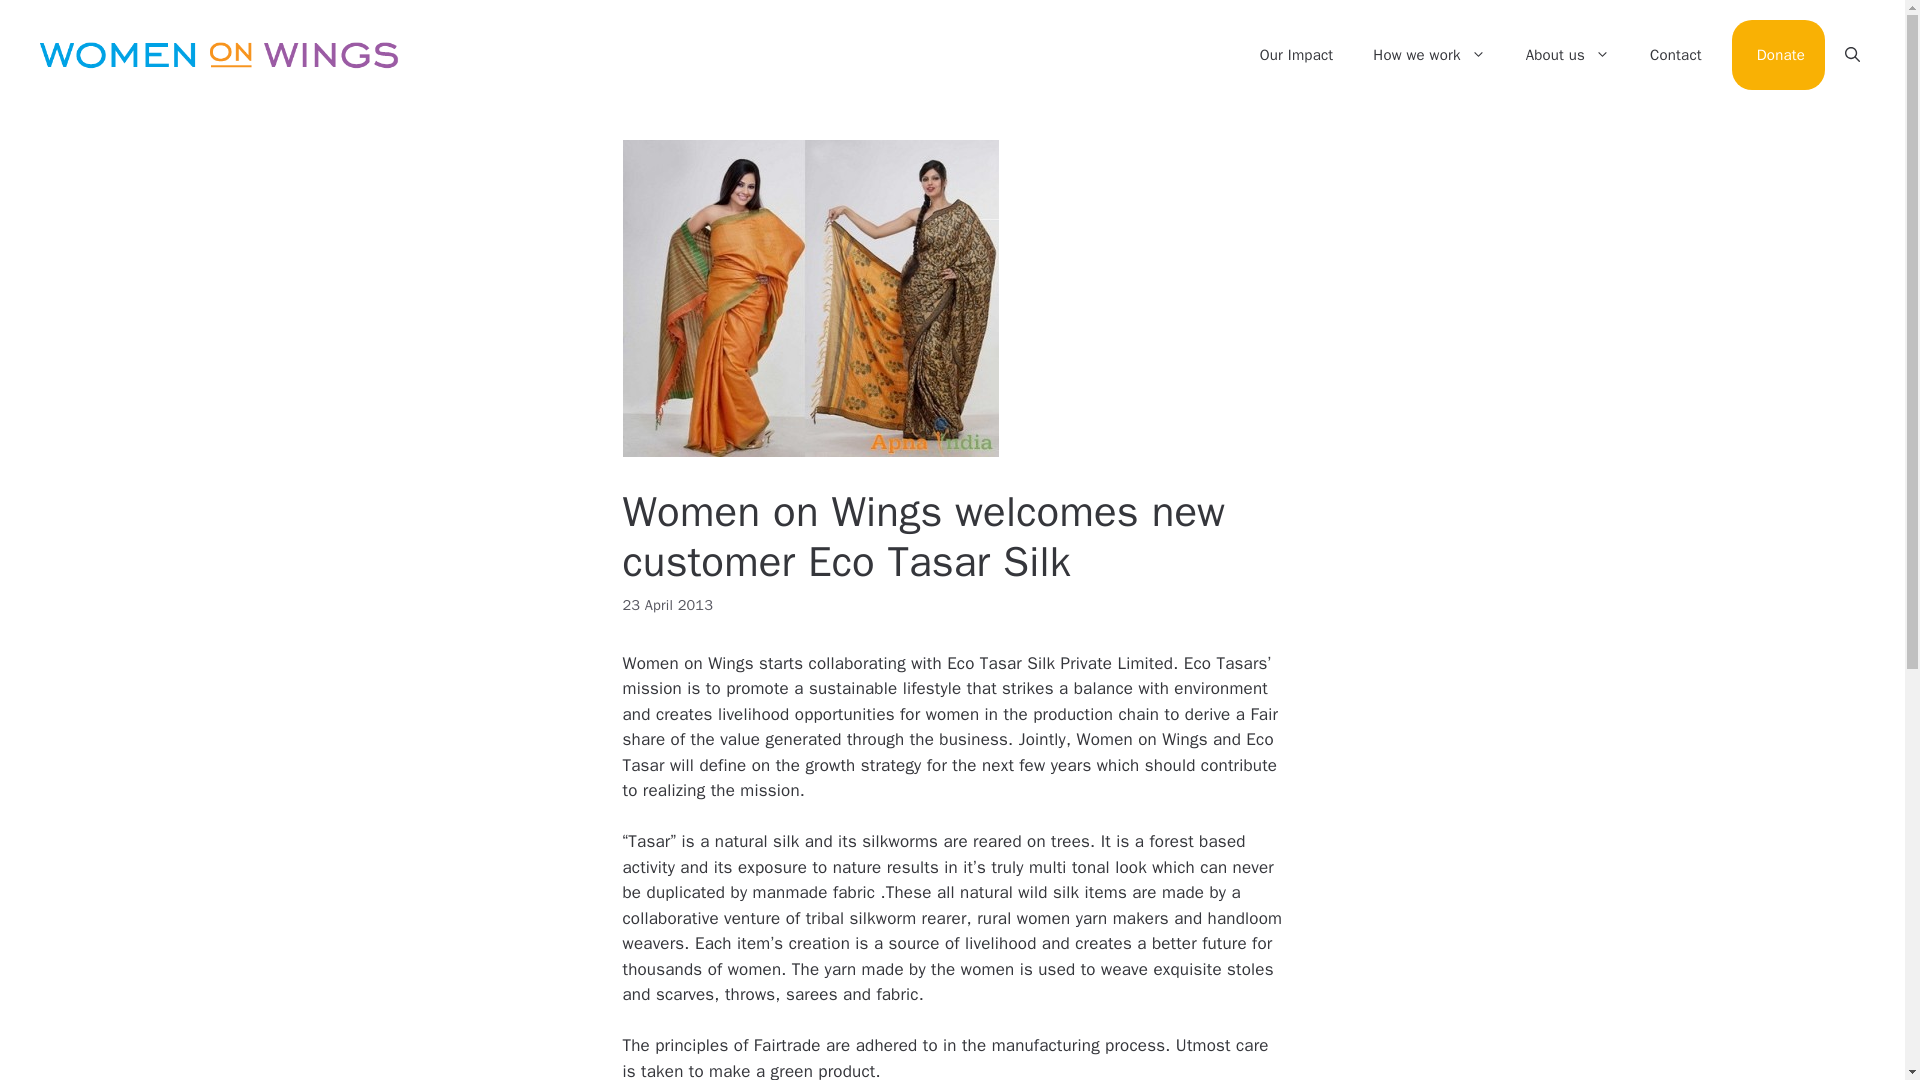 The image size is (1920, 1080). Describe the element at coordinates (1676, 54) in the screenshot. I see `Contact` at that location.